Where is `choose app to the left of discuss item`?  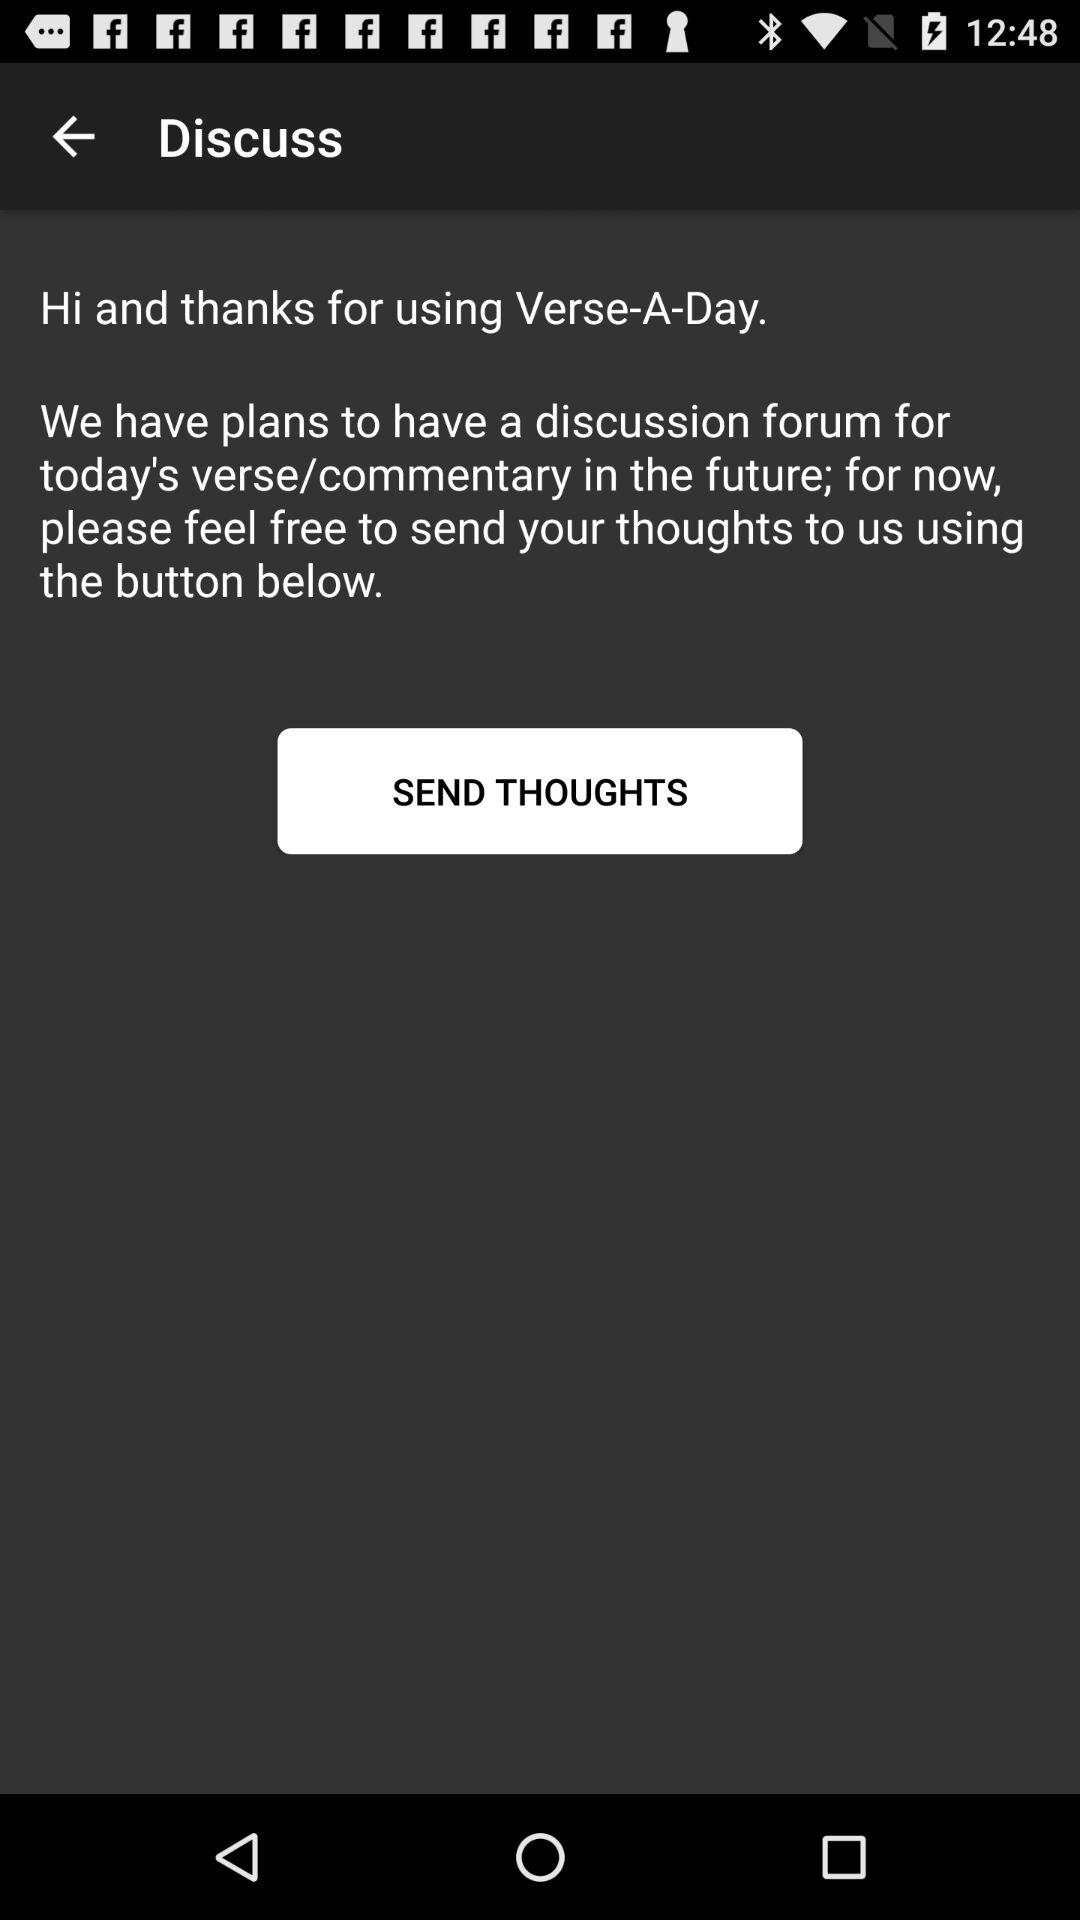 choose app to the left of discuss item is located at coordinates (73, 136).